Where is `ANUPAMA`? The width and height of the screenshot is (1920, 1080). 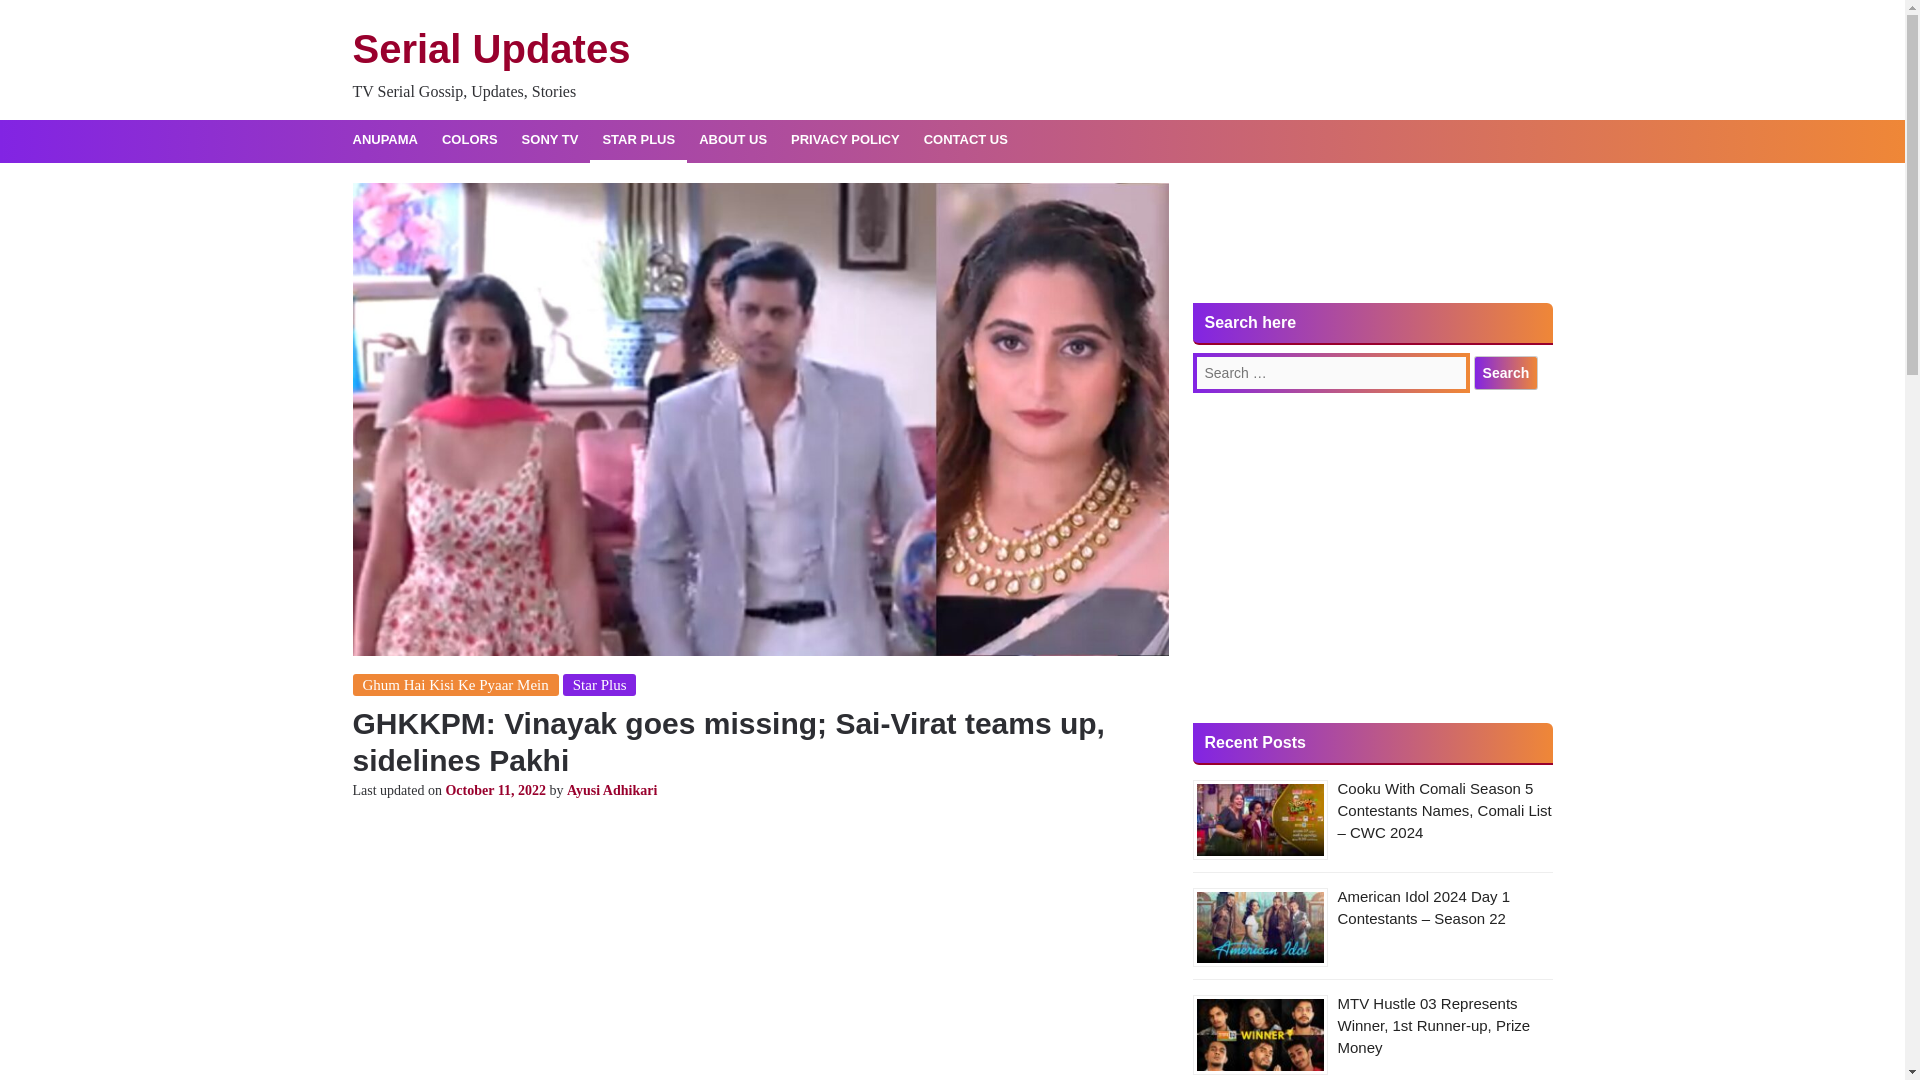
ANUPAMA is located at coordinates (384, 140).